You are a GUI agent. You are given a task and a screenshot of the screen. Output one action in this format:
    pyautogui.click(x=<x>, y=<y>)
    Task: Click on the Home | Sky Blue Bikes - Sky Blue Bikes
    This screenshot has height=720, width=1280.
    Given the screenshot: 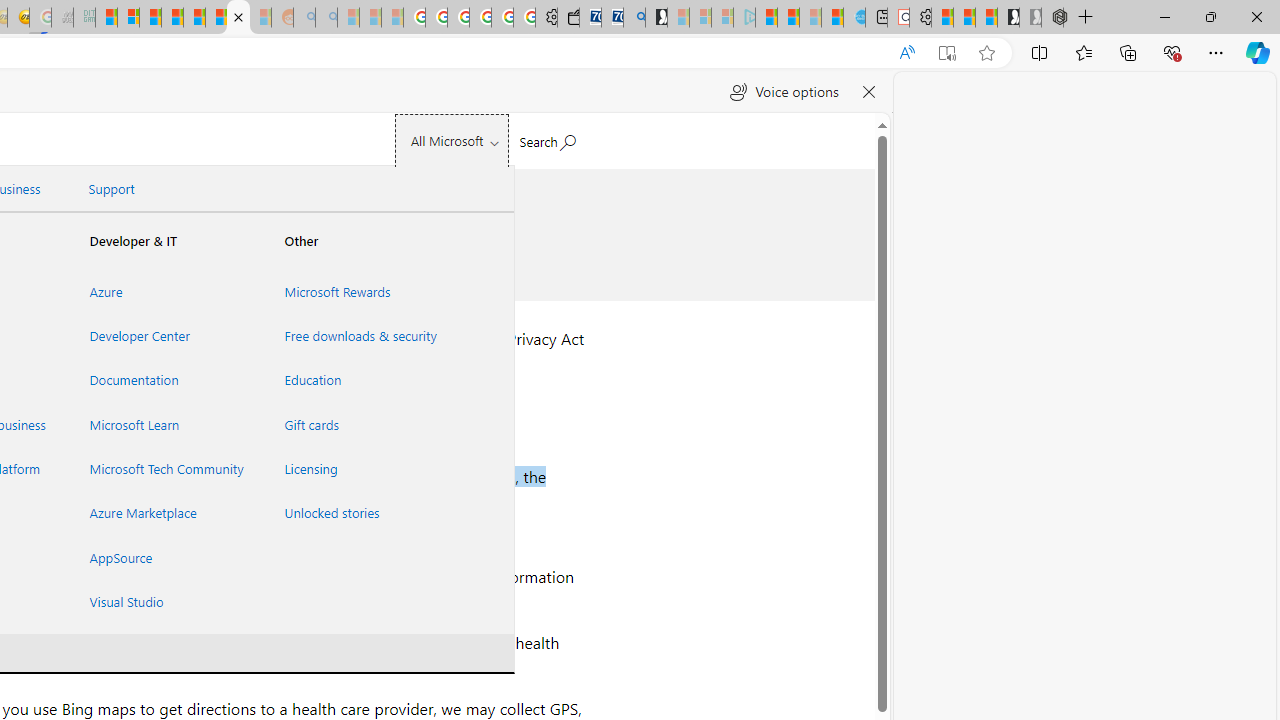 What is the action you would take?
    pyautogui.click(x=854, y=18)
    